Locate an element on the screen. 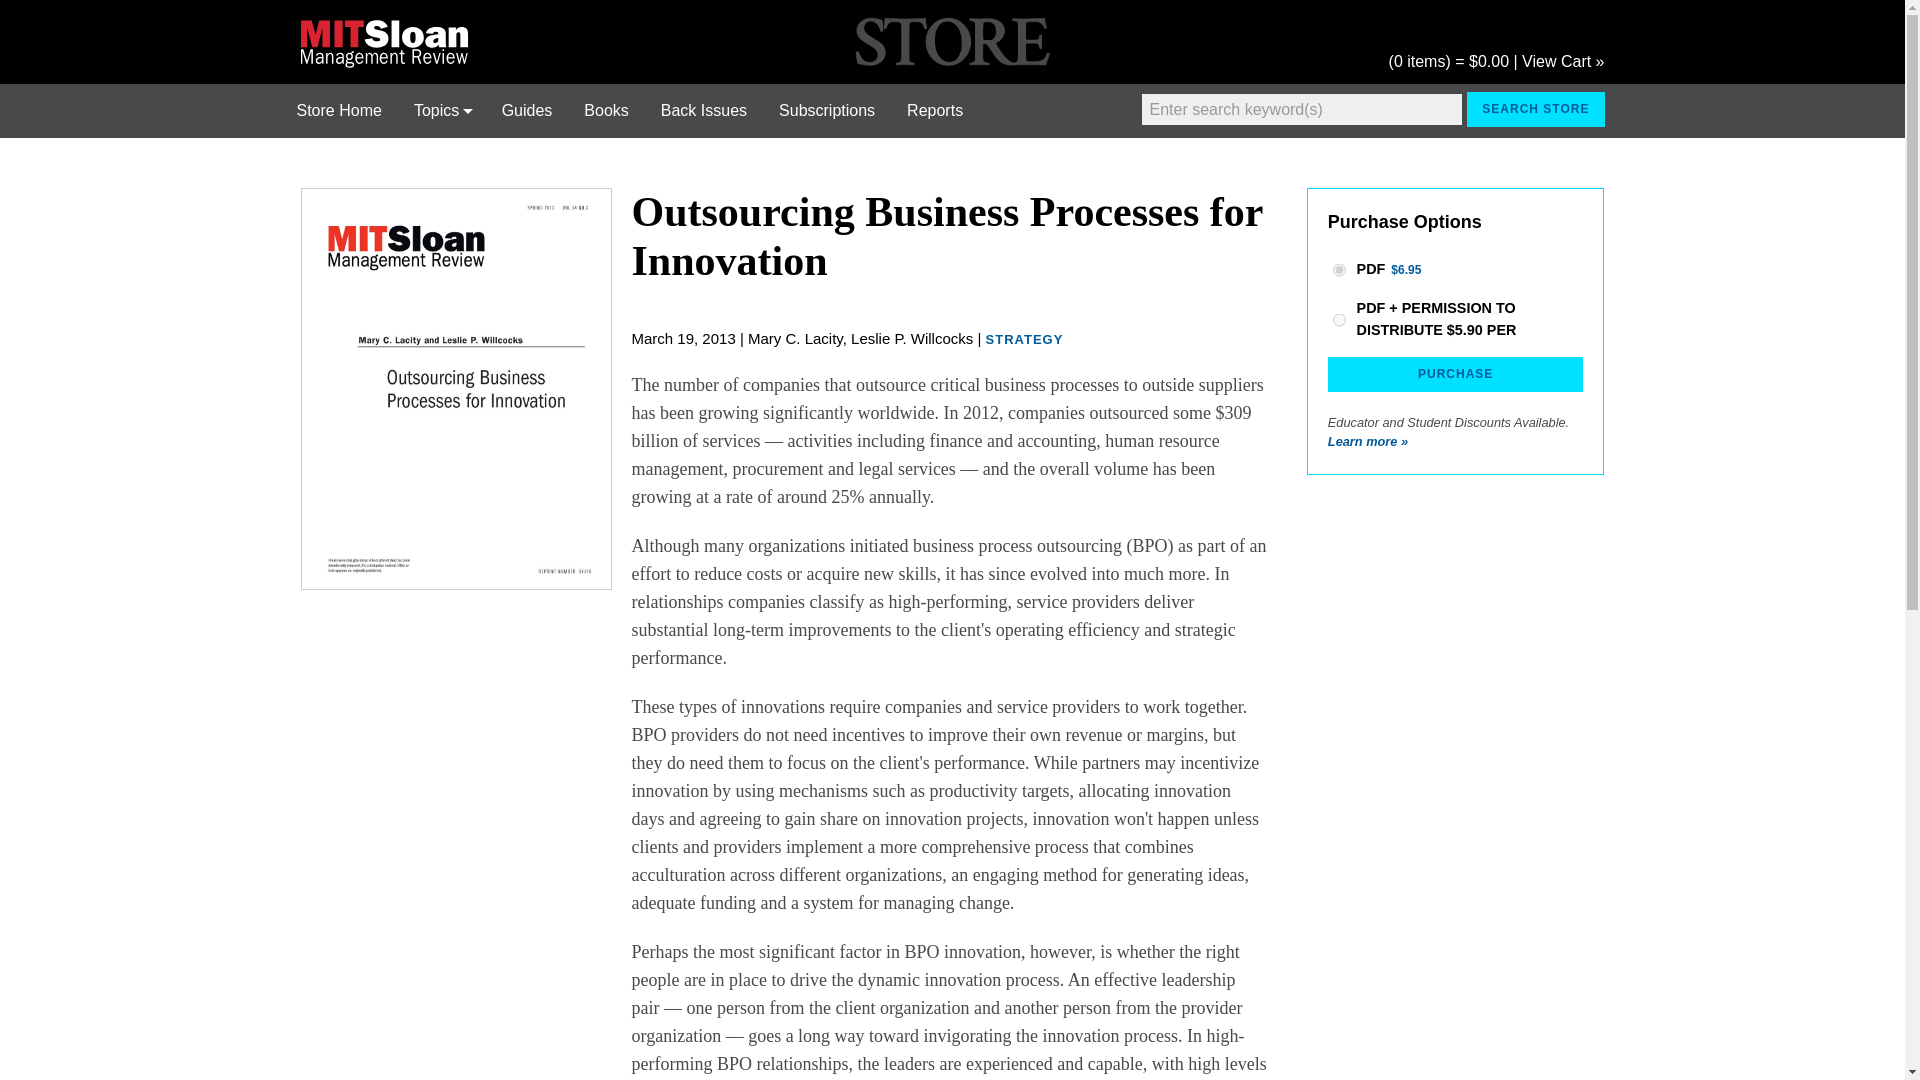  SEARCH STORE is located at coordinates (1534, 109).